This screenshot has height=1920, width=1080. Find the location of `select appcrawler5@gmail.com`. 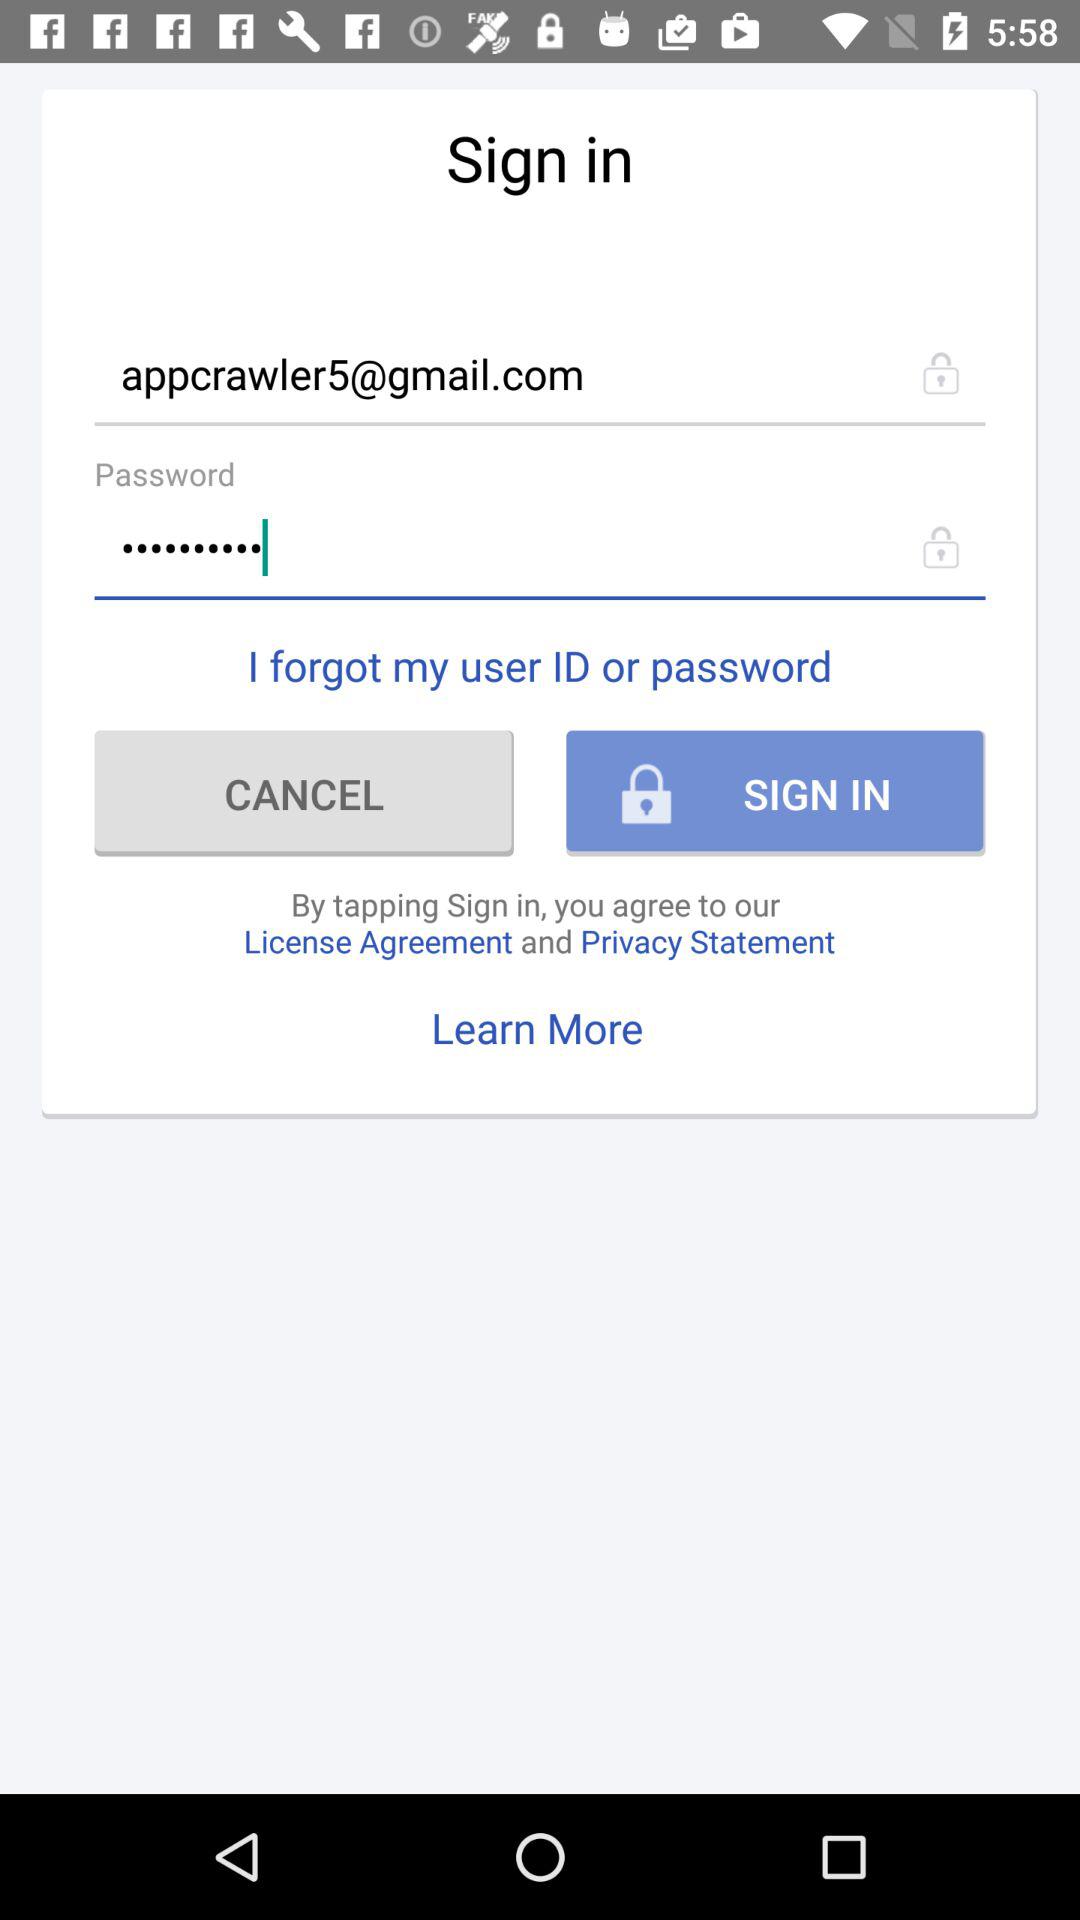

select appcrawler5@gmail.com is located at coordinates (540, 372).